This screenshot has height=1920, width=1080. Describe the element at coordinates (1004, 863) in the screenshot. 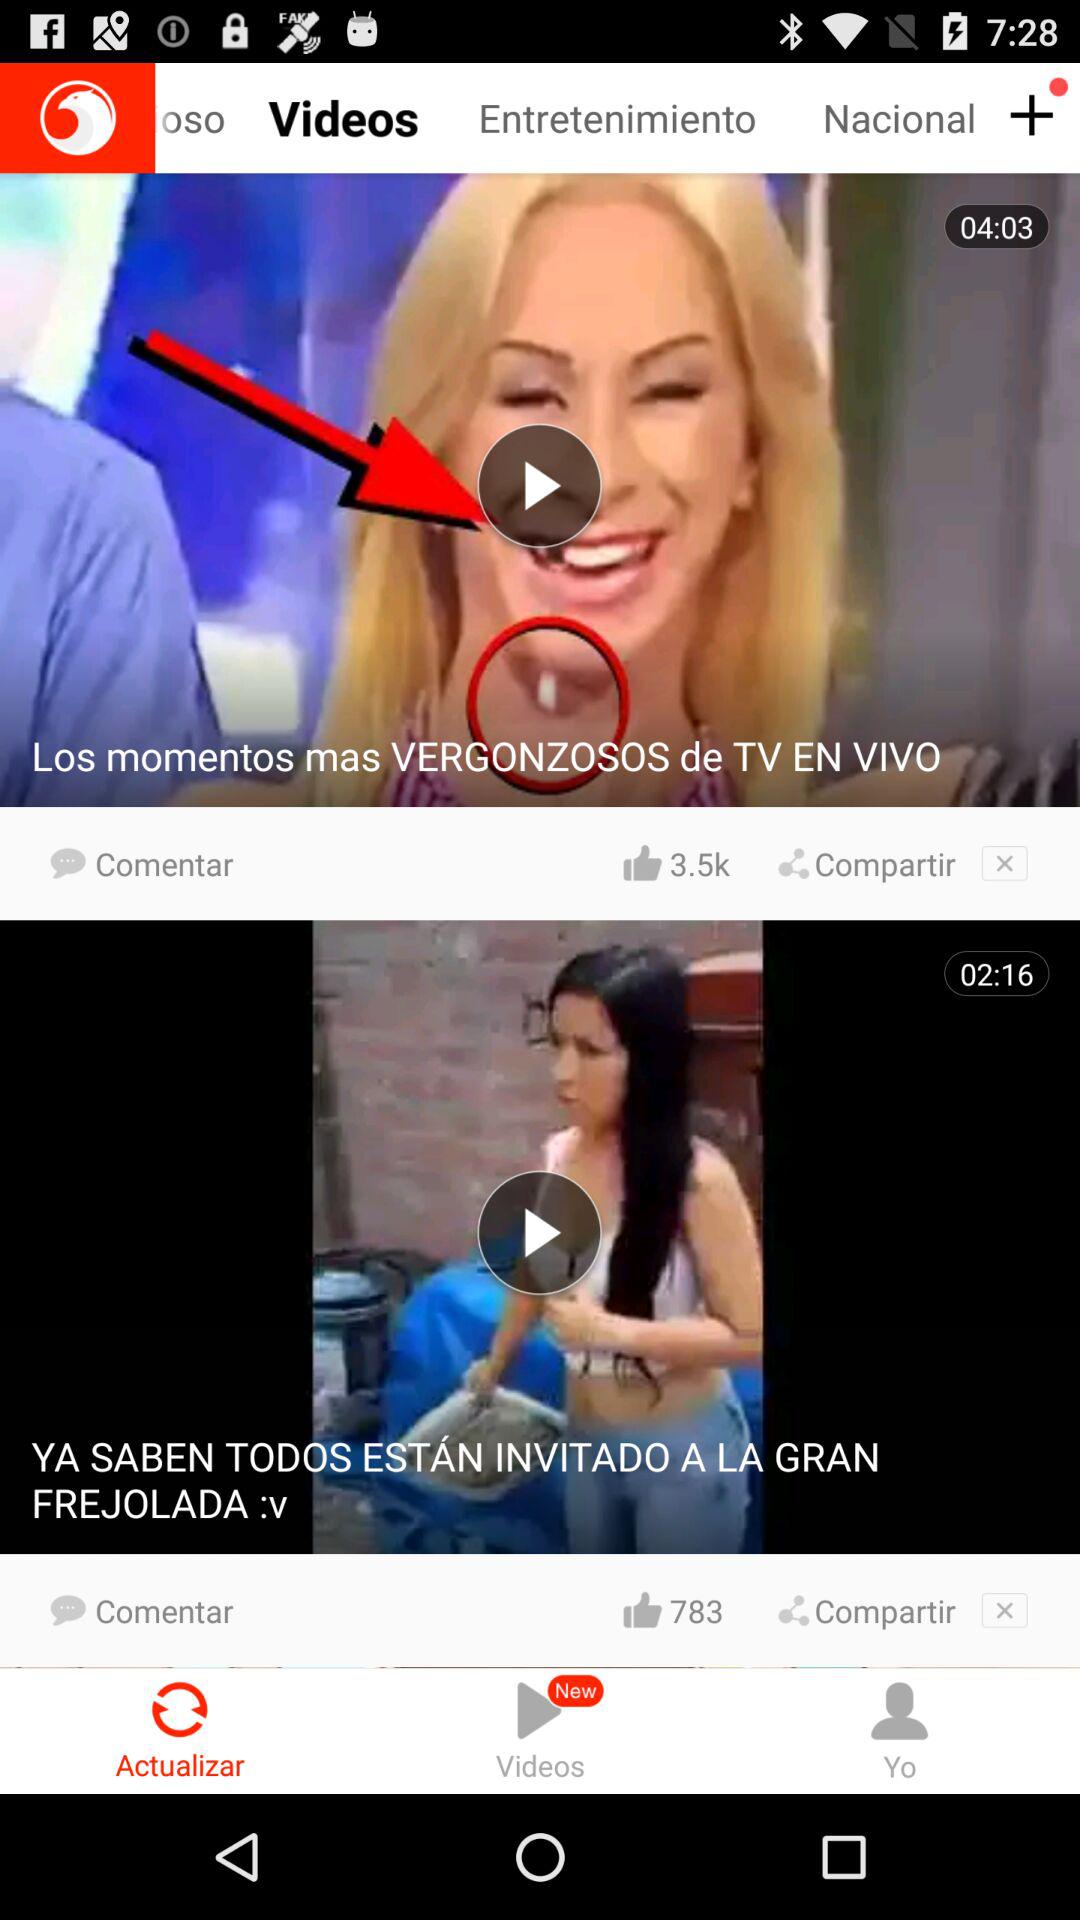

I see `close this video` at that location.